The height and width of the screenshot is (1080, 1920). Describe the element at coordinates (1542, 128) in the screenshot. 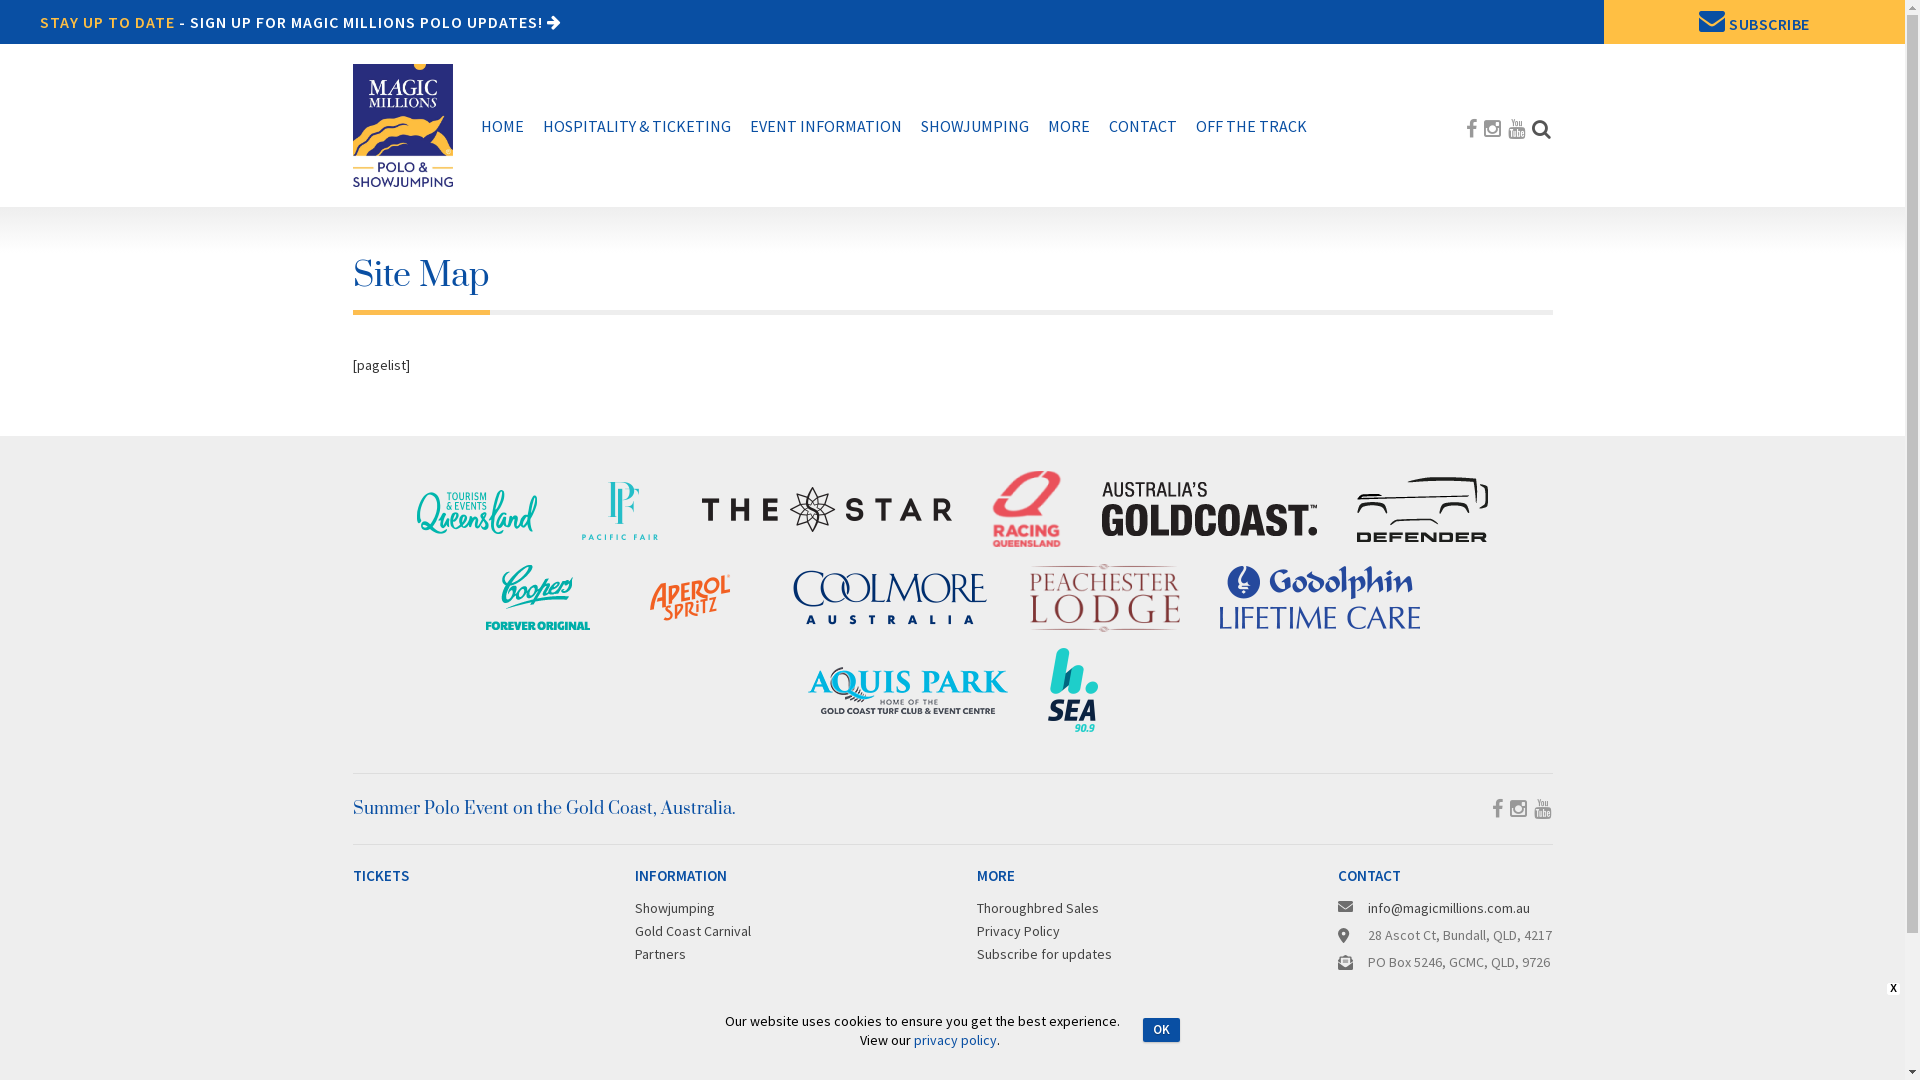

I see `Search` at that location.